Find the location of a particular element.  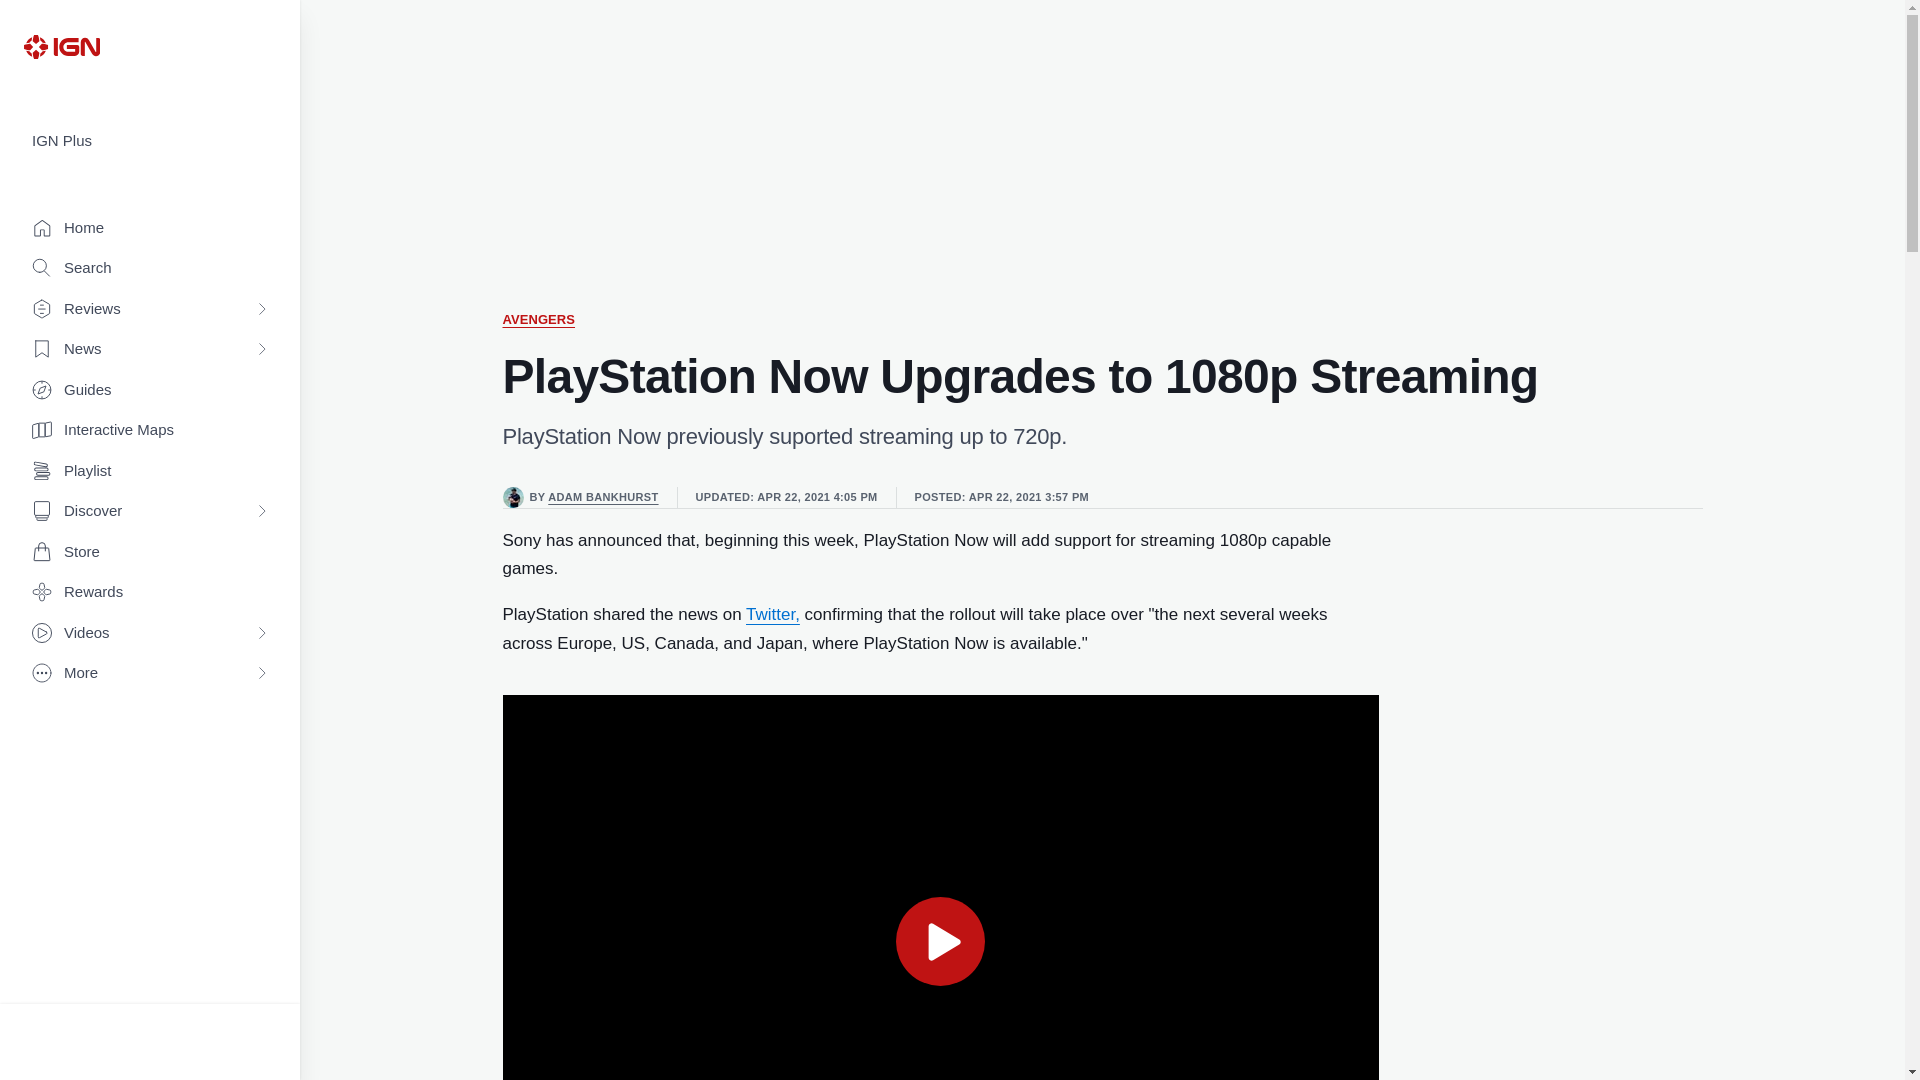

Playlist is located at coordinates (150, 472).